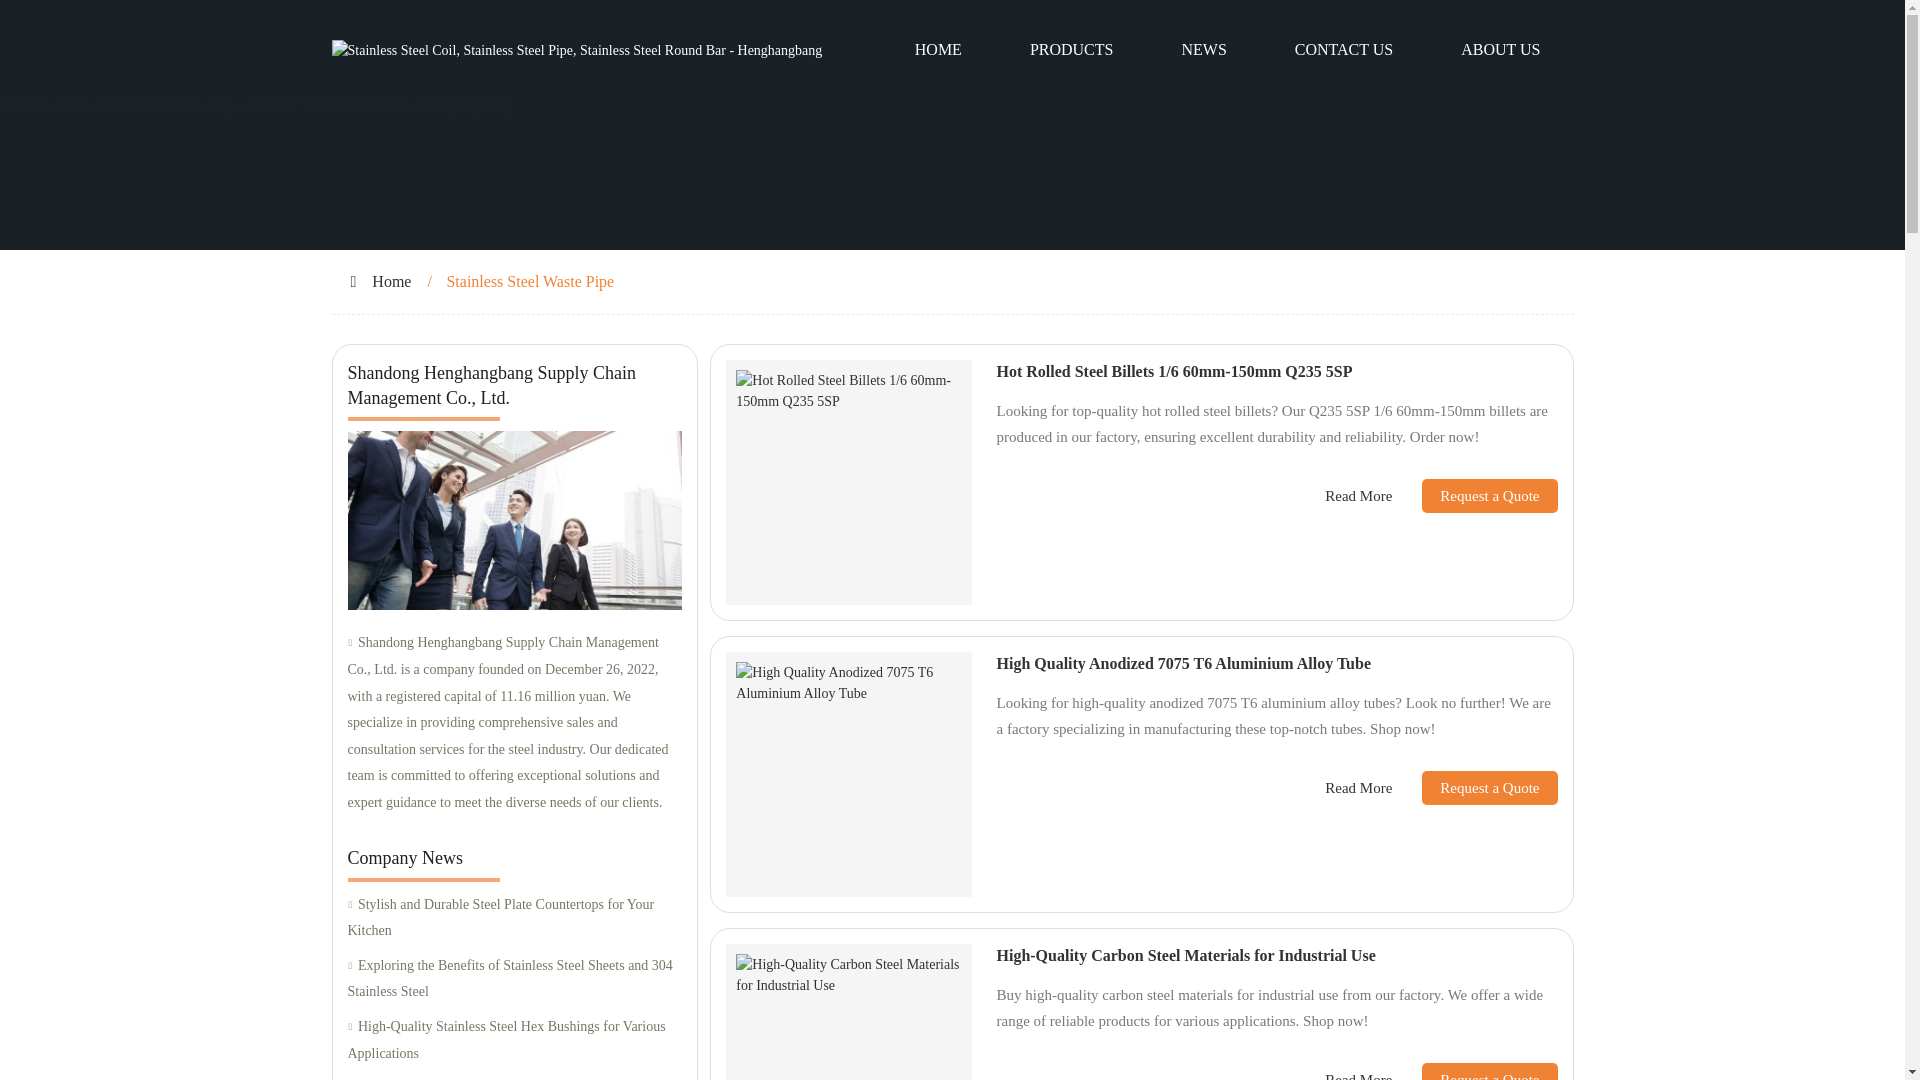 This screenshot has height=1080, width=1920. Describe the element at coordinates (391, 282) in the screenshot. I see `Home` at that location.